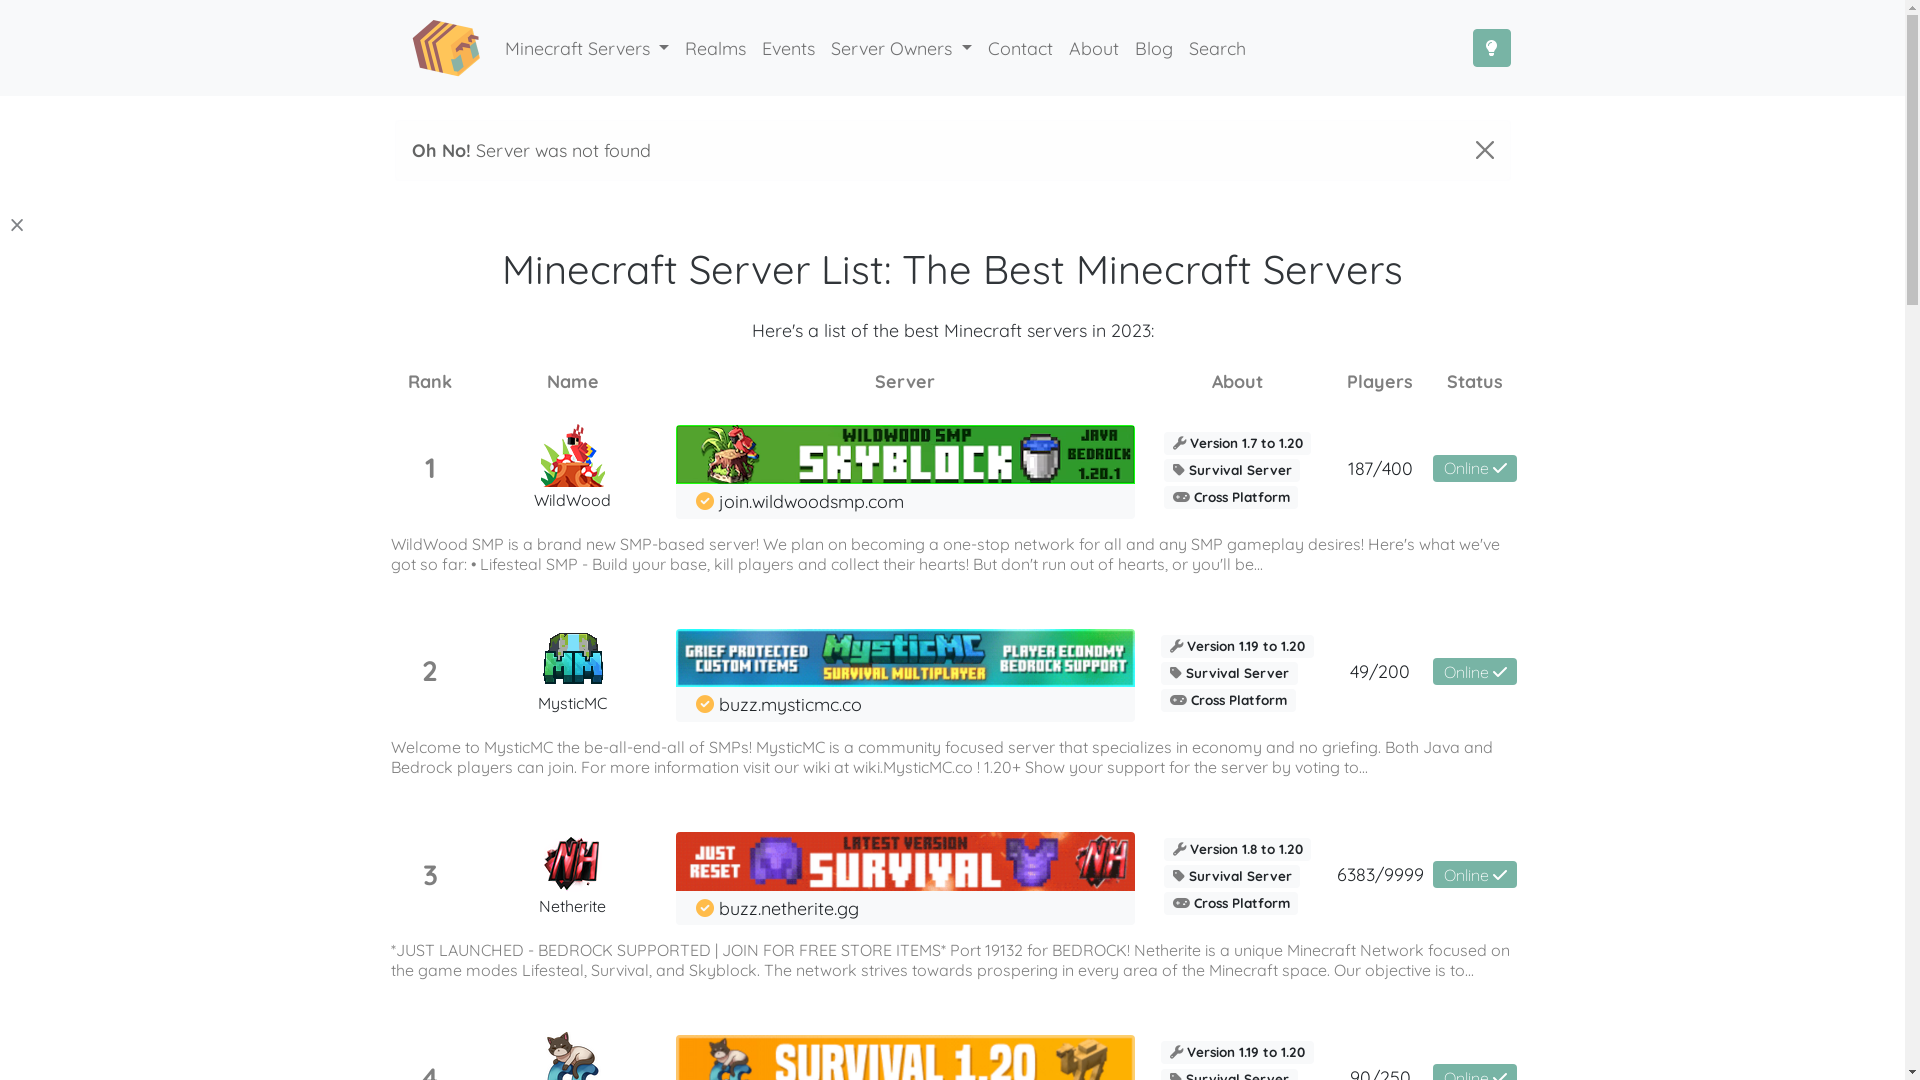 The width and height of the screenshot is (1920, 1080). I want to click on Search, so click(1218, 48).